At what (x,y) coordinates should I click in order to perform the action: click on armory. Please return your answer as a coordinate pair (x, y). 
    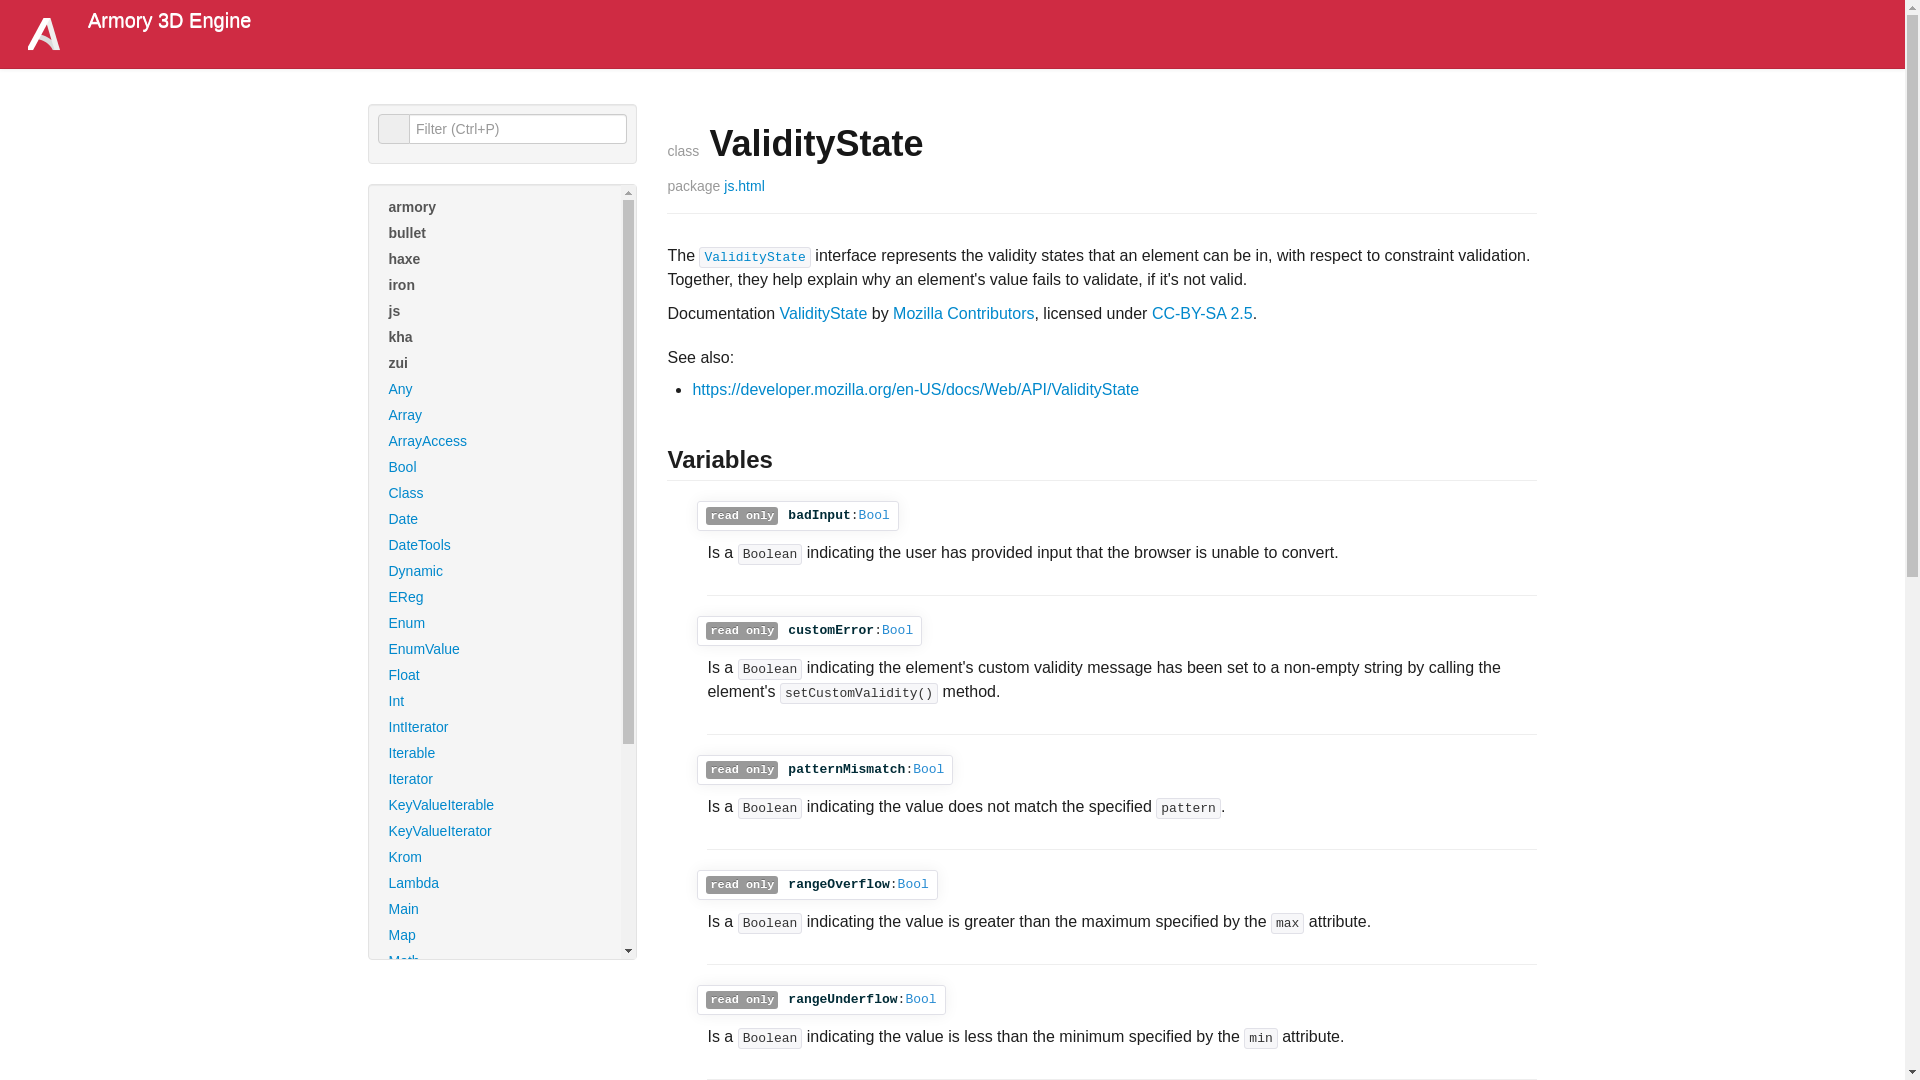
    Looking at the image, I should click on (494, 207).